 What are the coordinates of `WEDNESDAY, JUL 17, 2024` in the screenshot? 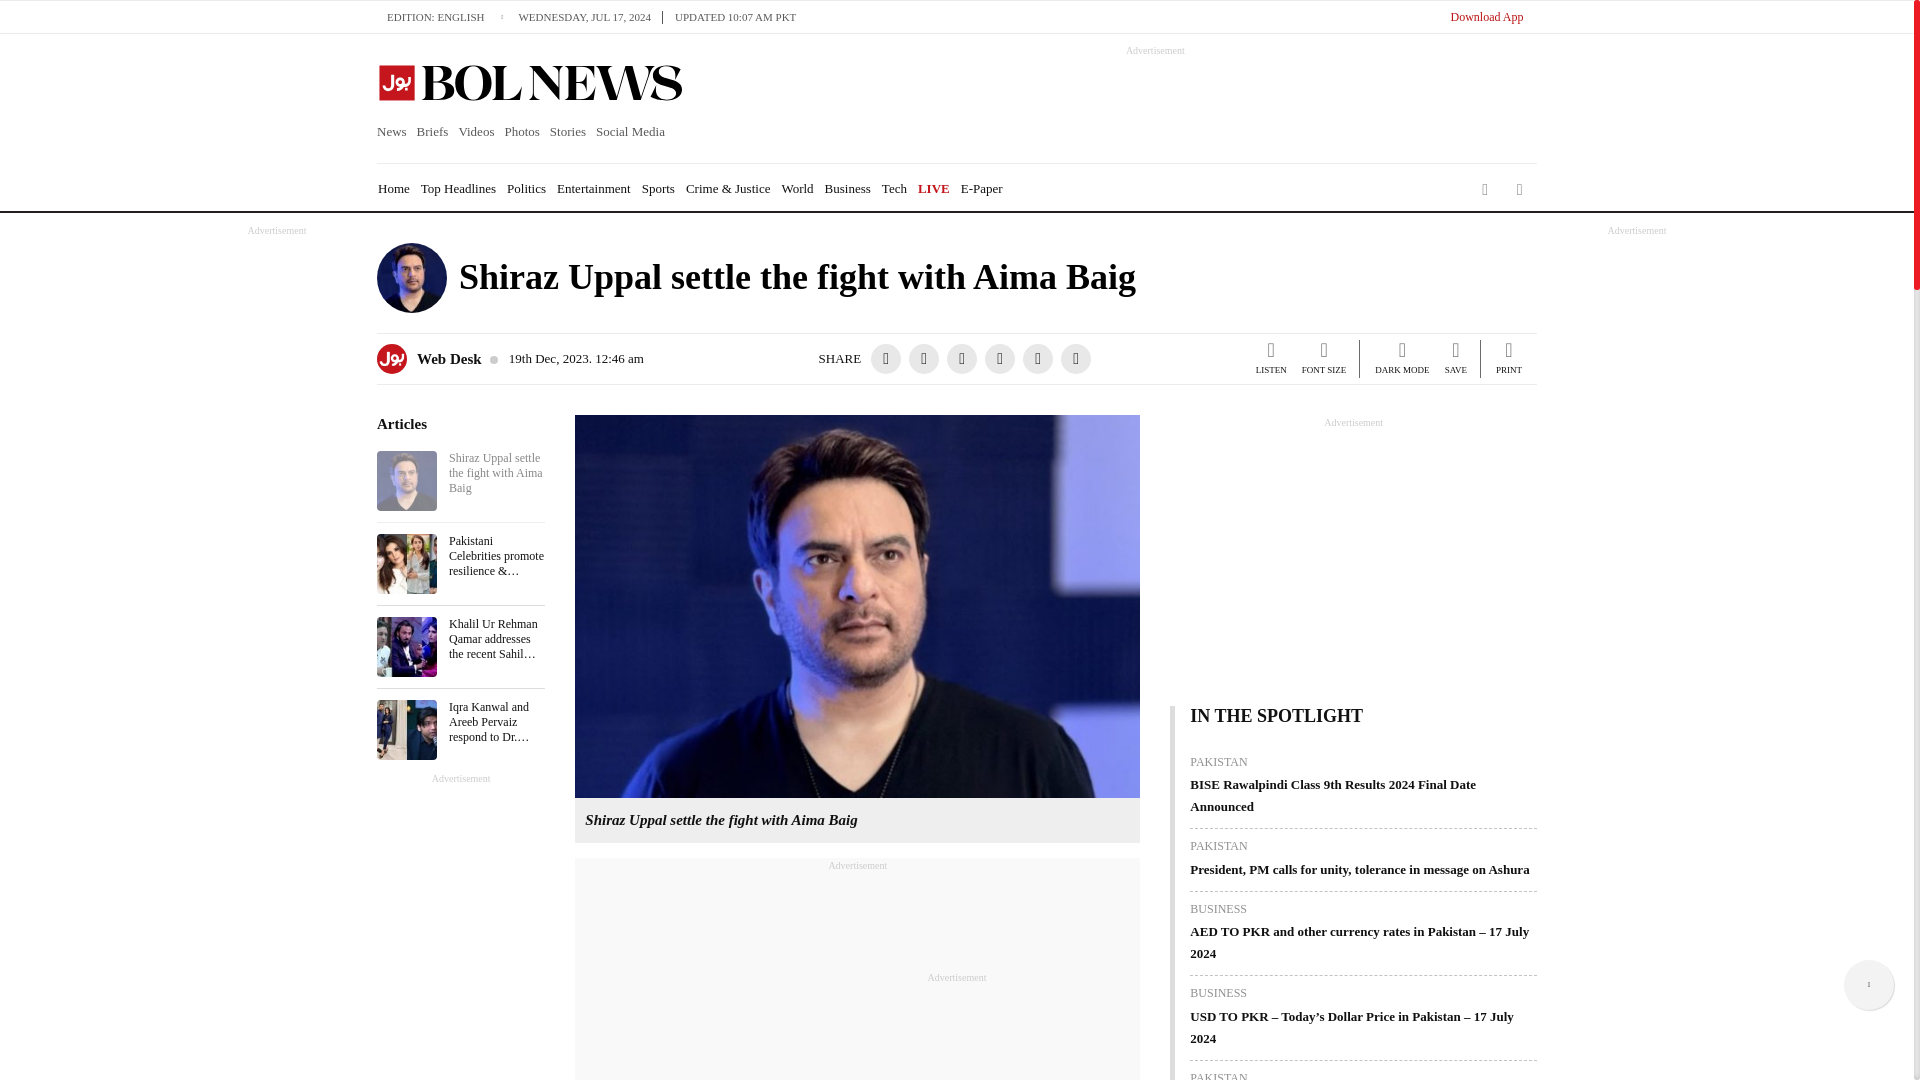 It's located at (590, 16).